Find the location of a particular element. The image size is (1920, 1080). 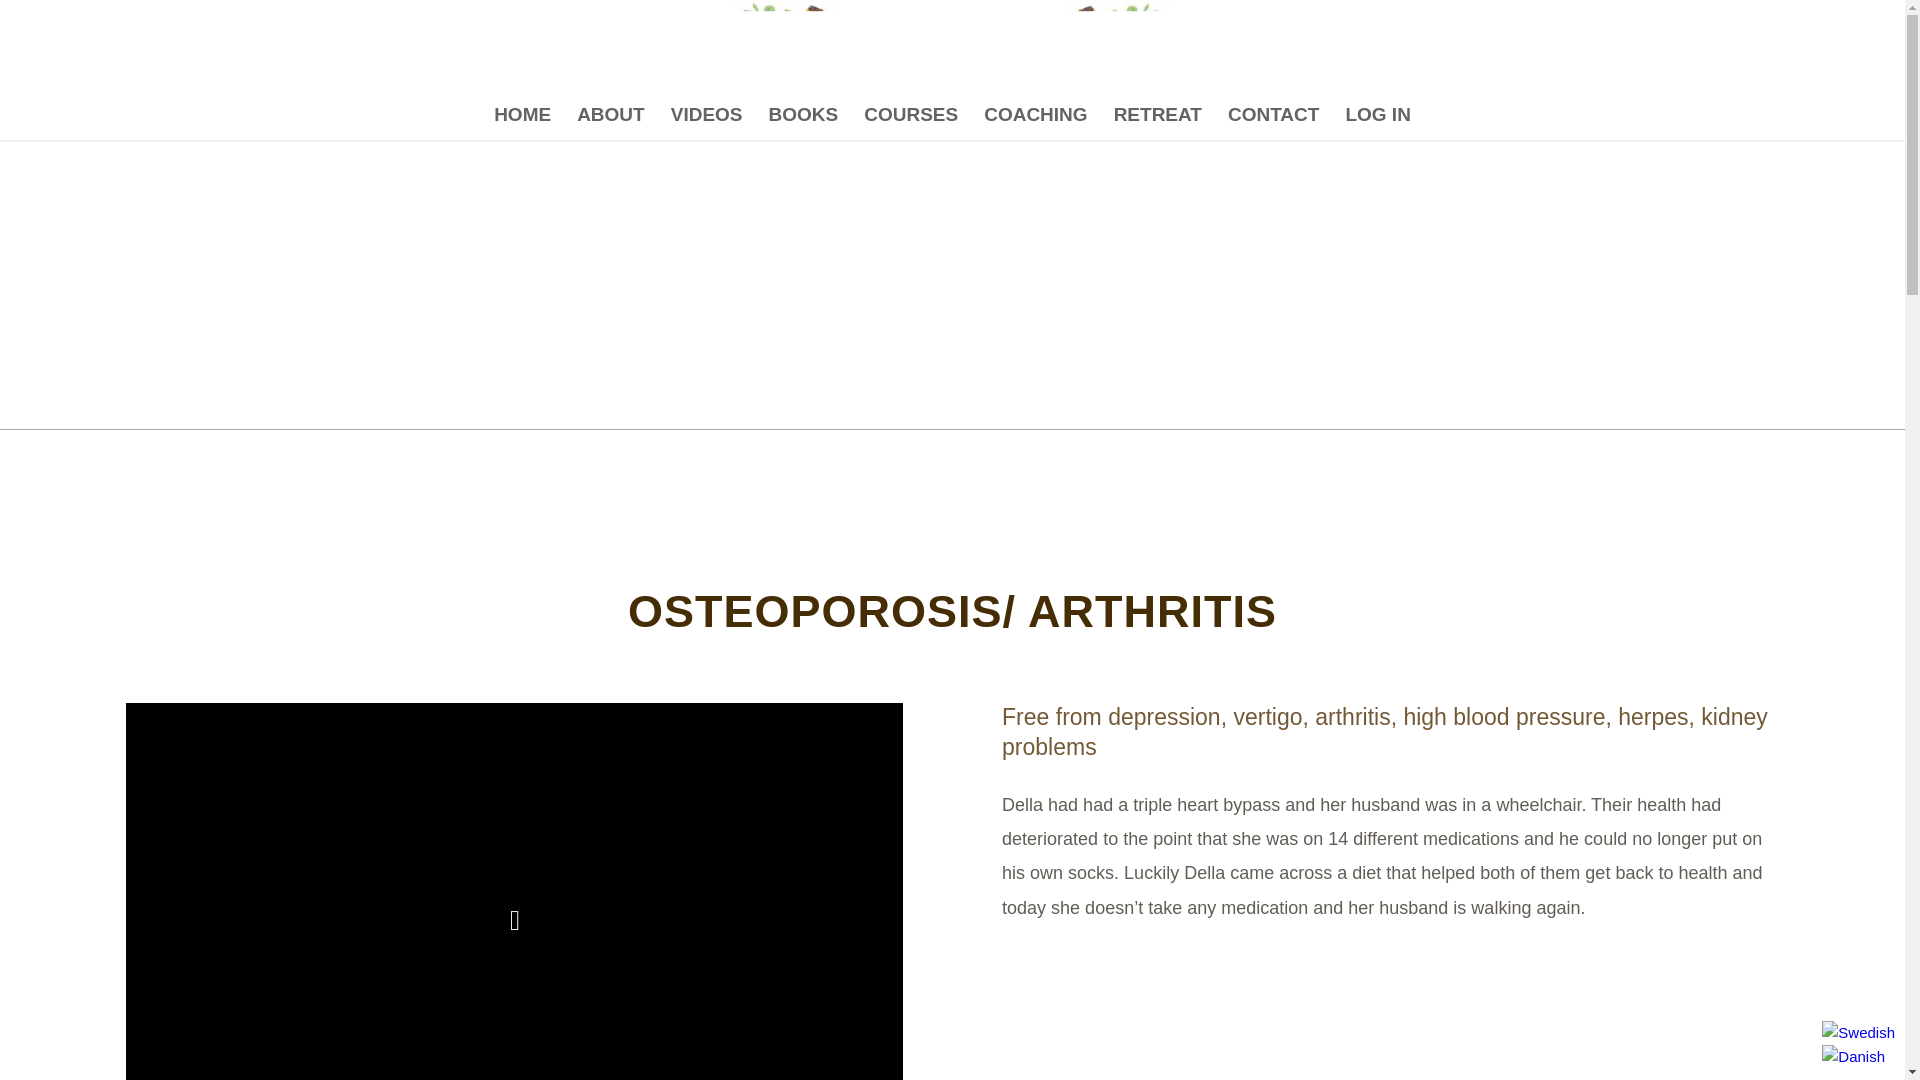

VIDEOS is located at coordinates (707, 114).